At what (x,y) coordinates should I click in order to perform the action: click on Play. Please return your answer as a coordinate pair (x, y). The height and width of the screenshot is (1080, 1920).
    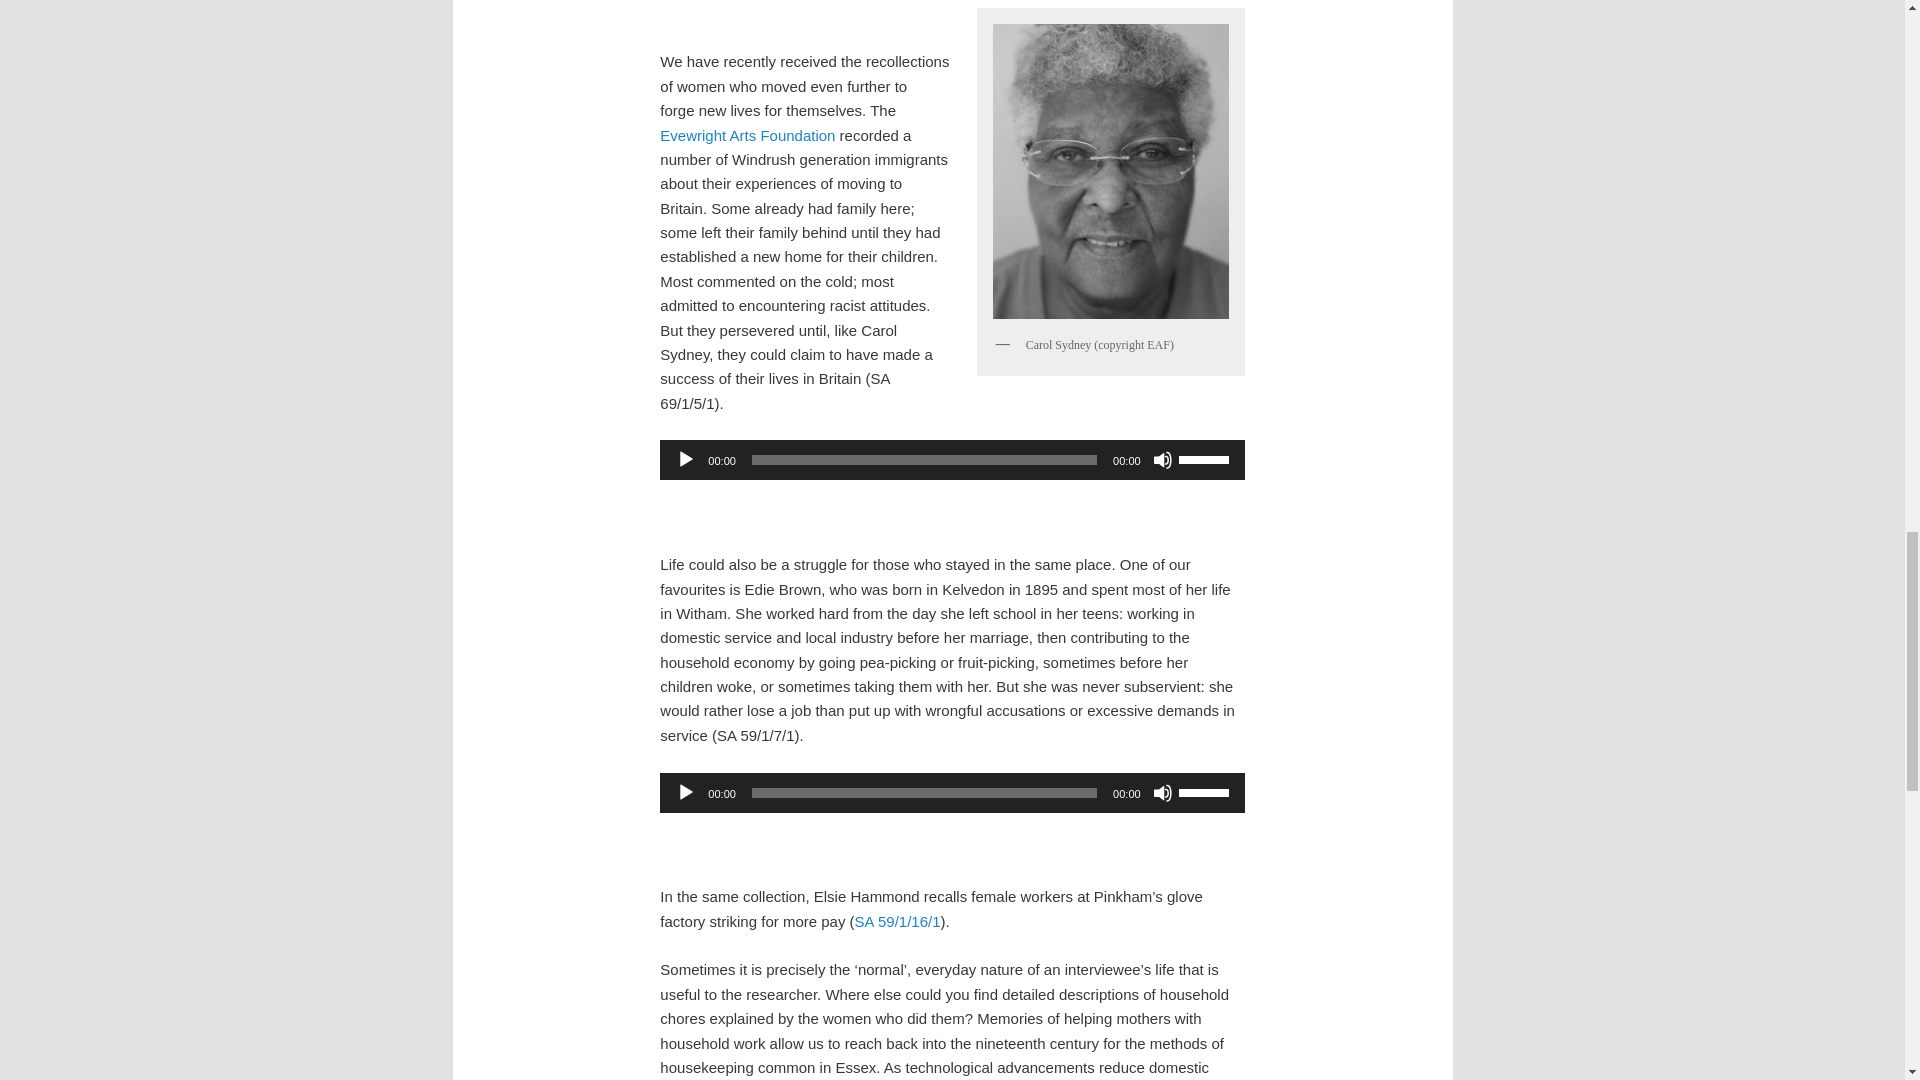
    Looking at the image, I should click on (685, 793).